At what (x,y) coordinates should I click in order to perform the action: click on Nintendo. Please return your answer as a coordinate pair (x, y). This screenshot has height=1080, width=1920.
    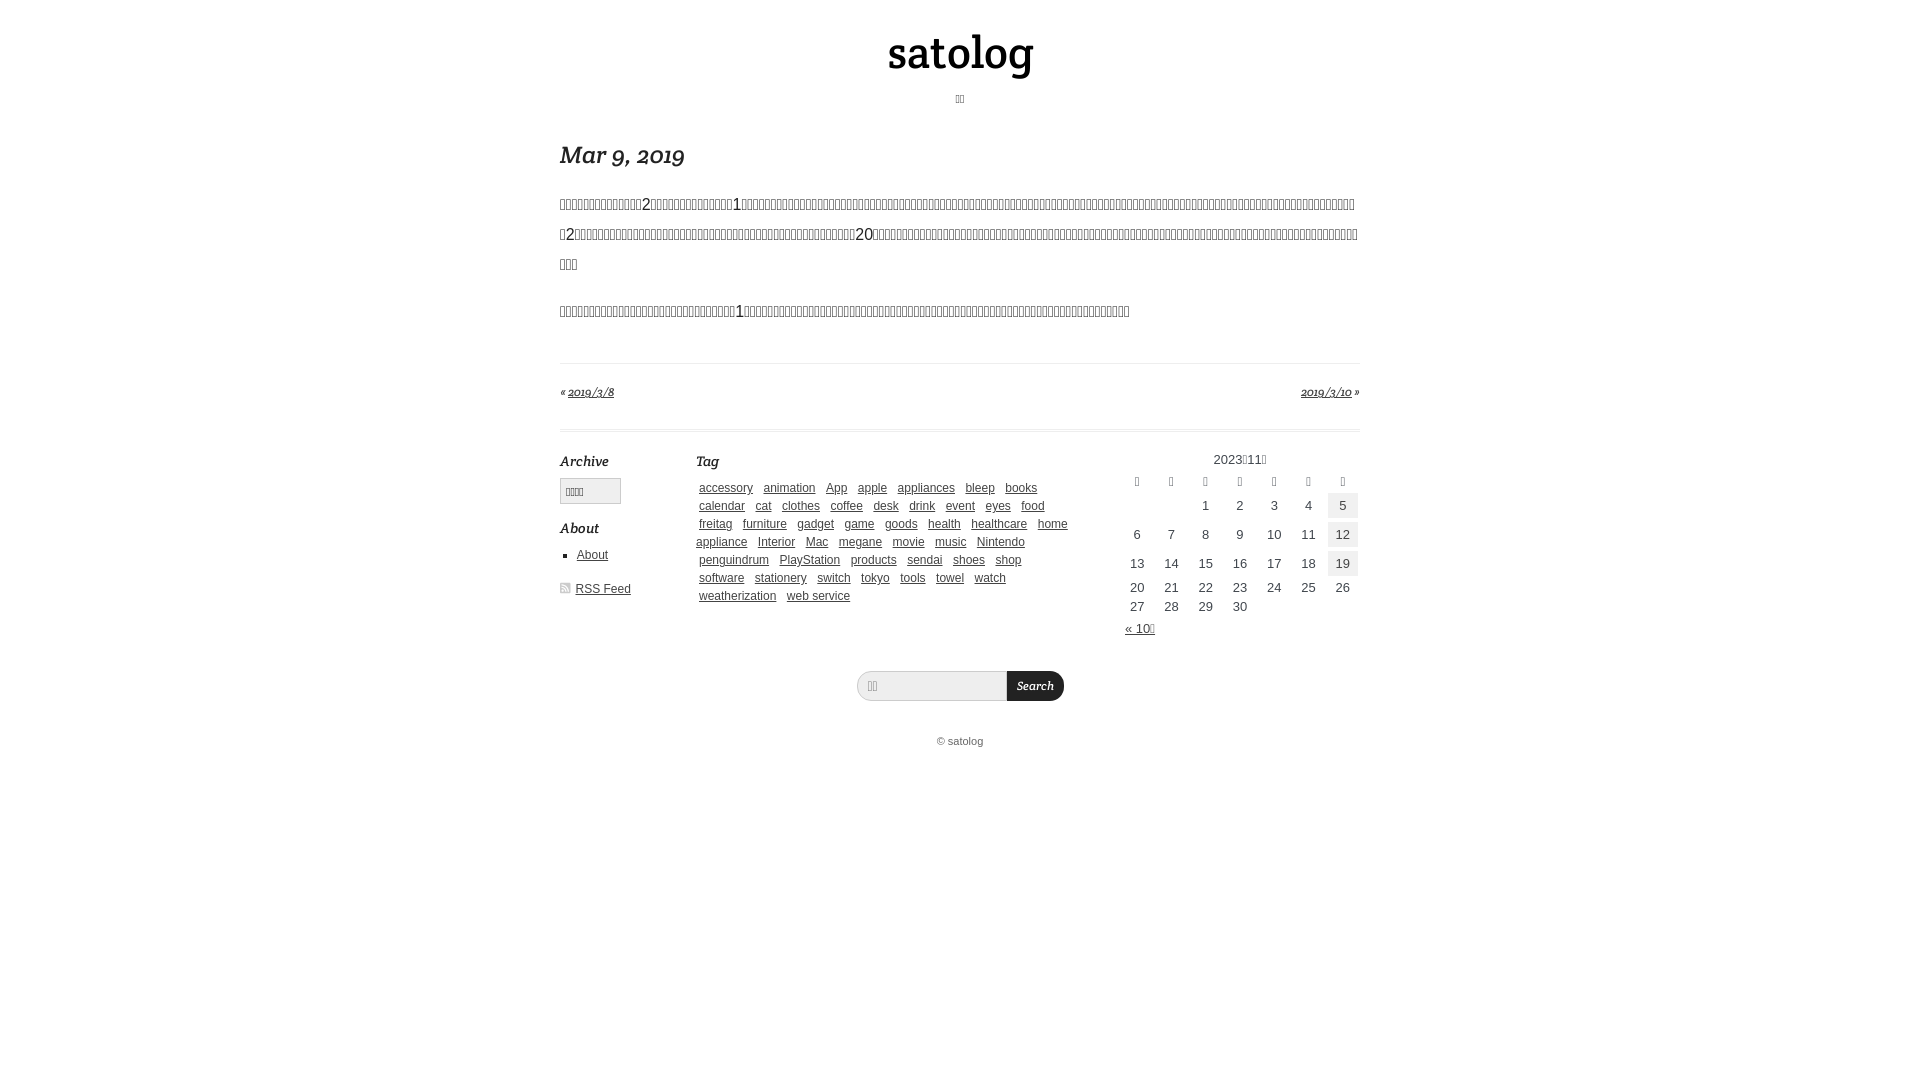
    Looking at the image, I should click on (1001, 542).